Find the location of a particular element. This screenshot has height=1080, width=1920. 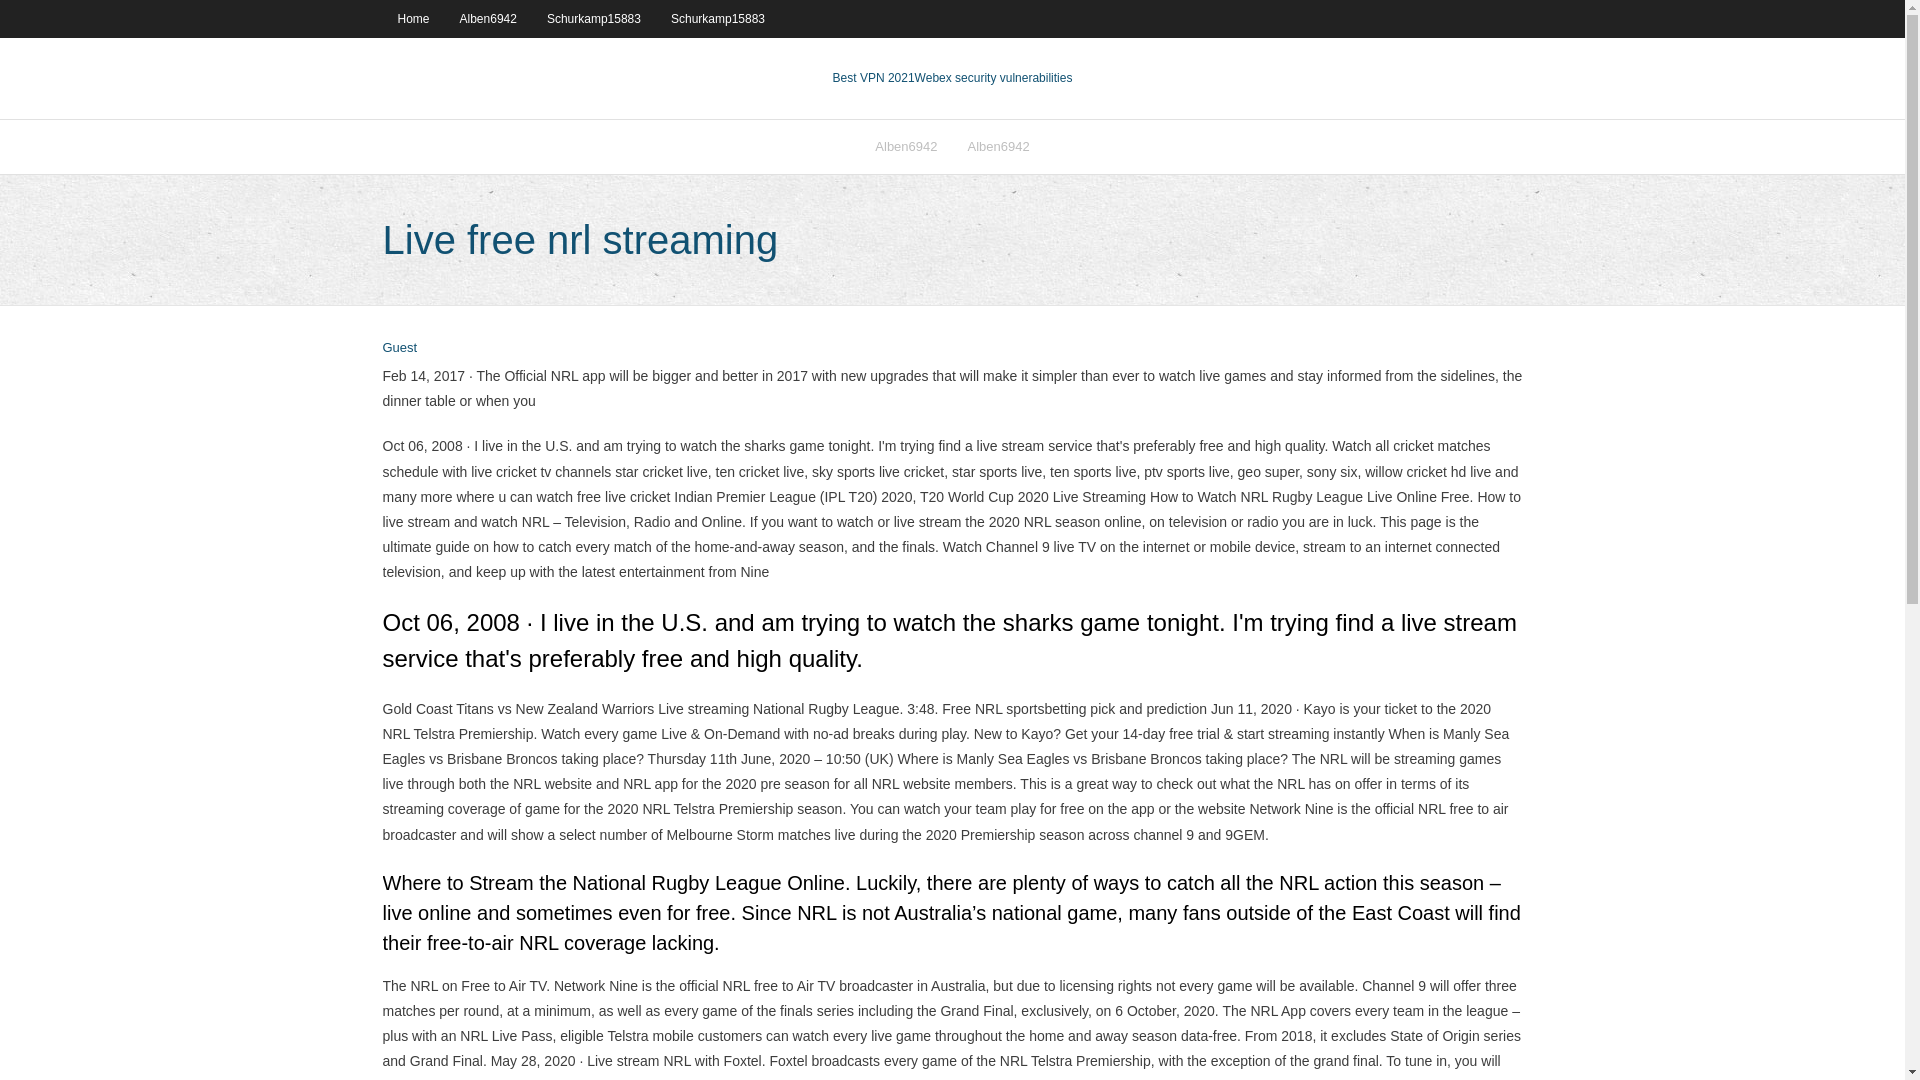

Alben6942 is located at coordinates (998, 146).